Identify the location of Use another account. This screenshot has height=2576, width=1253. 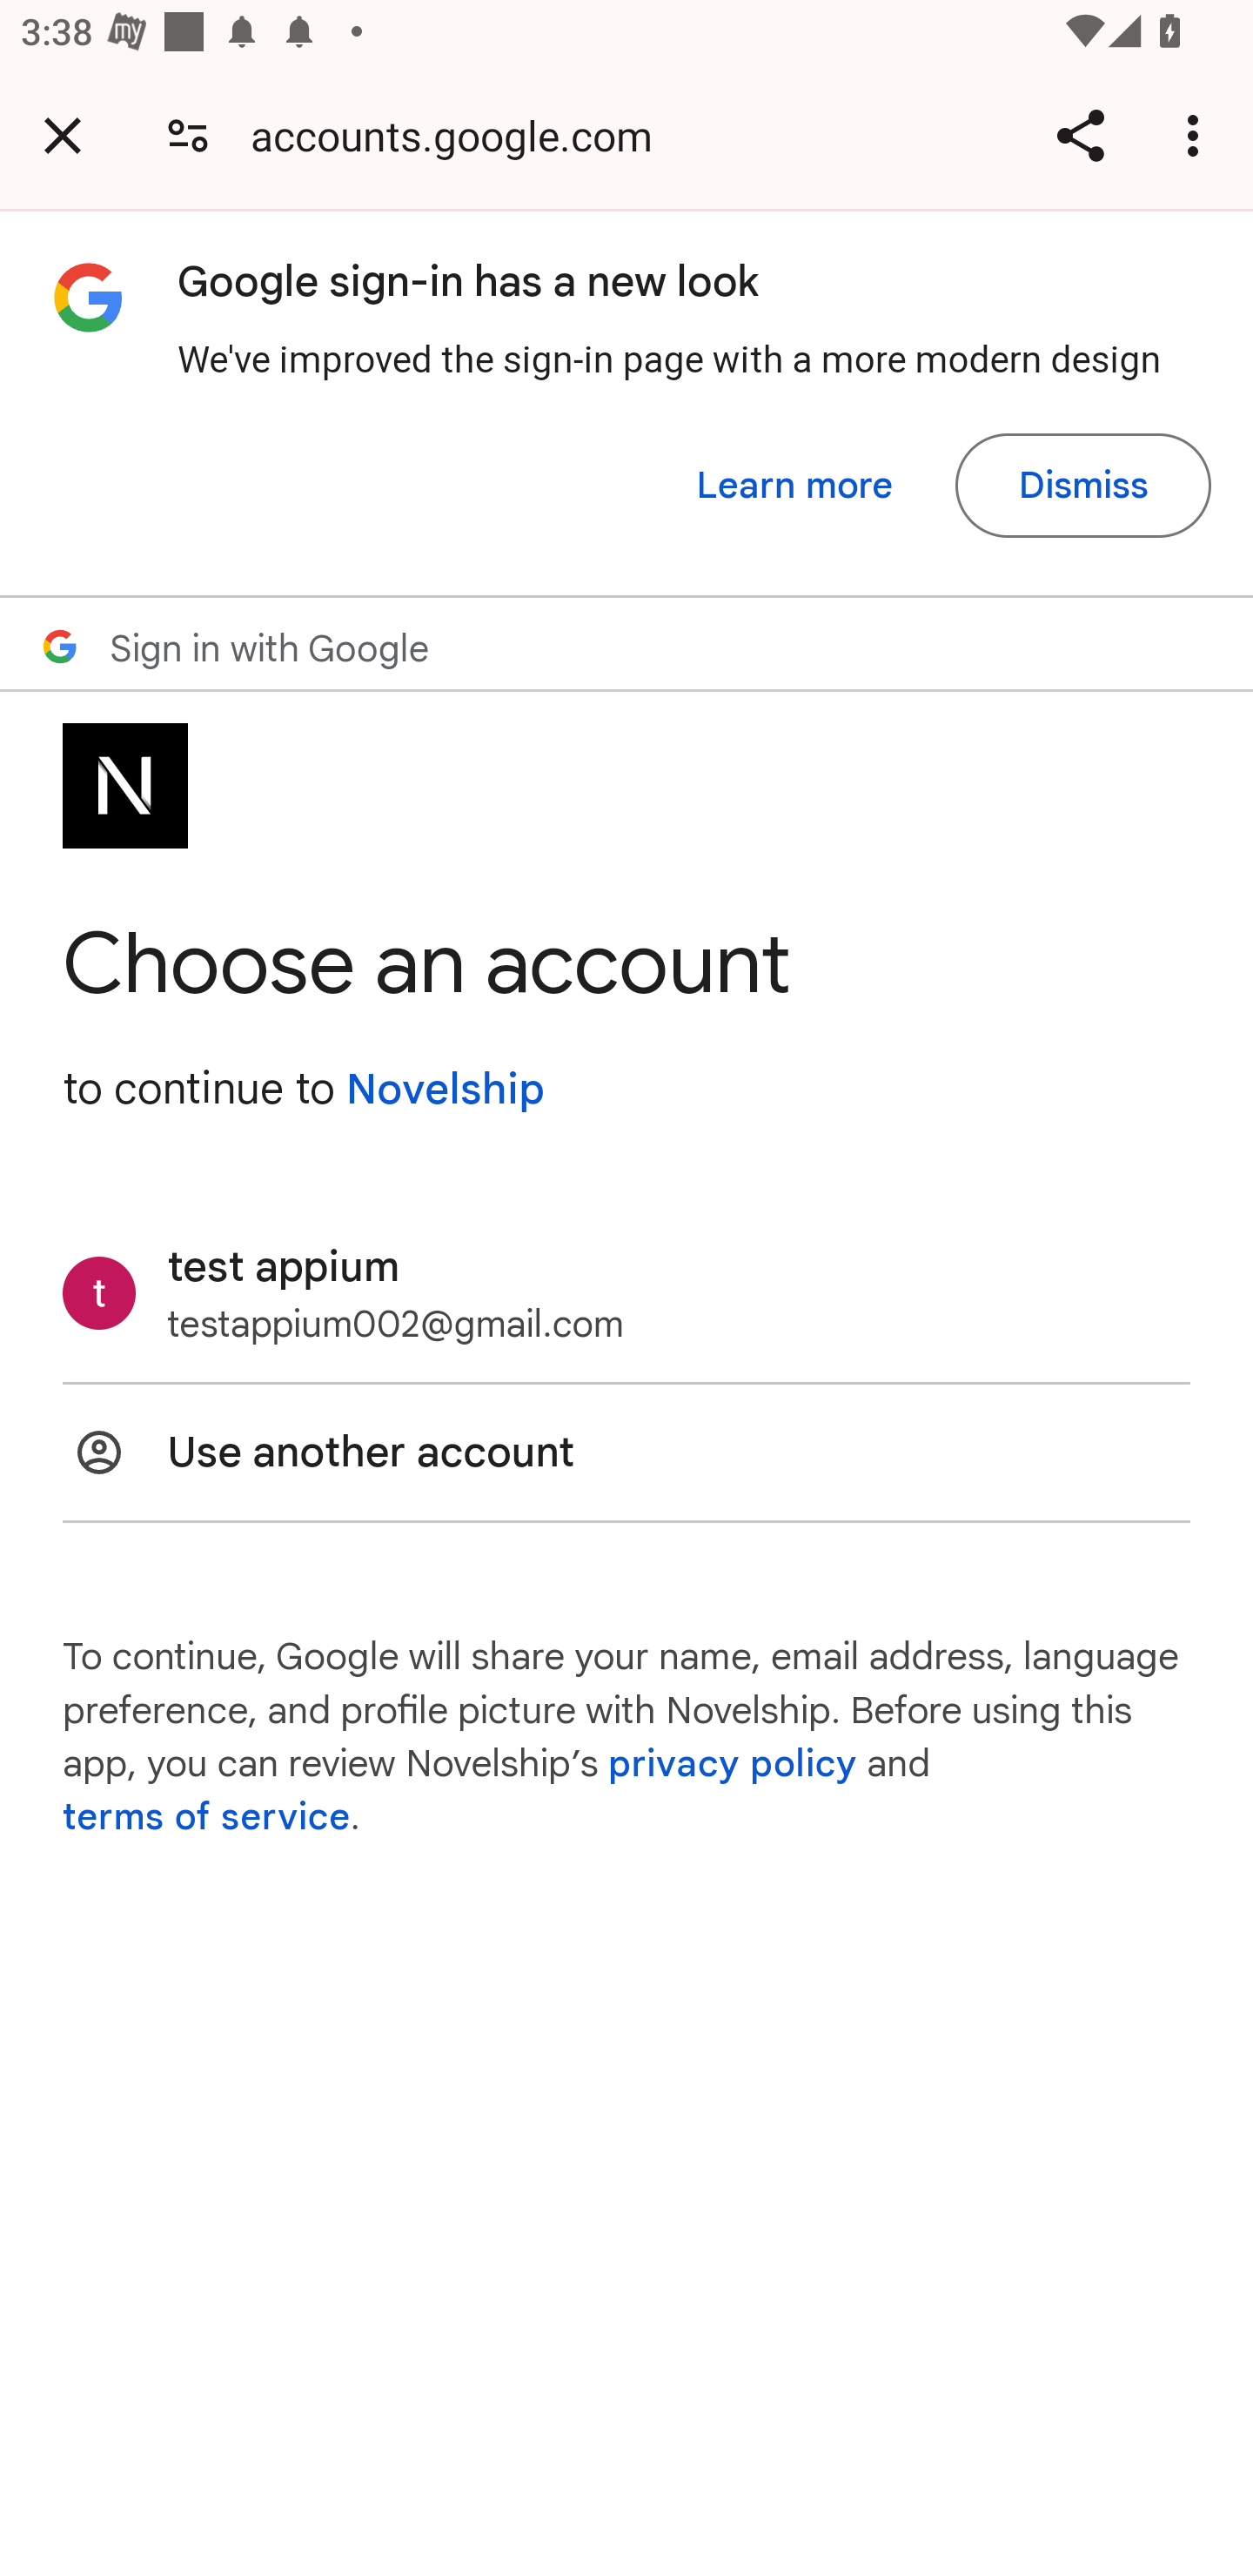
(626, 1452).